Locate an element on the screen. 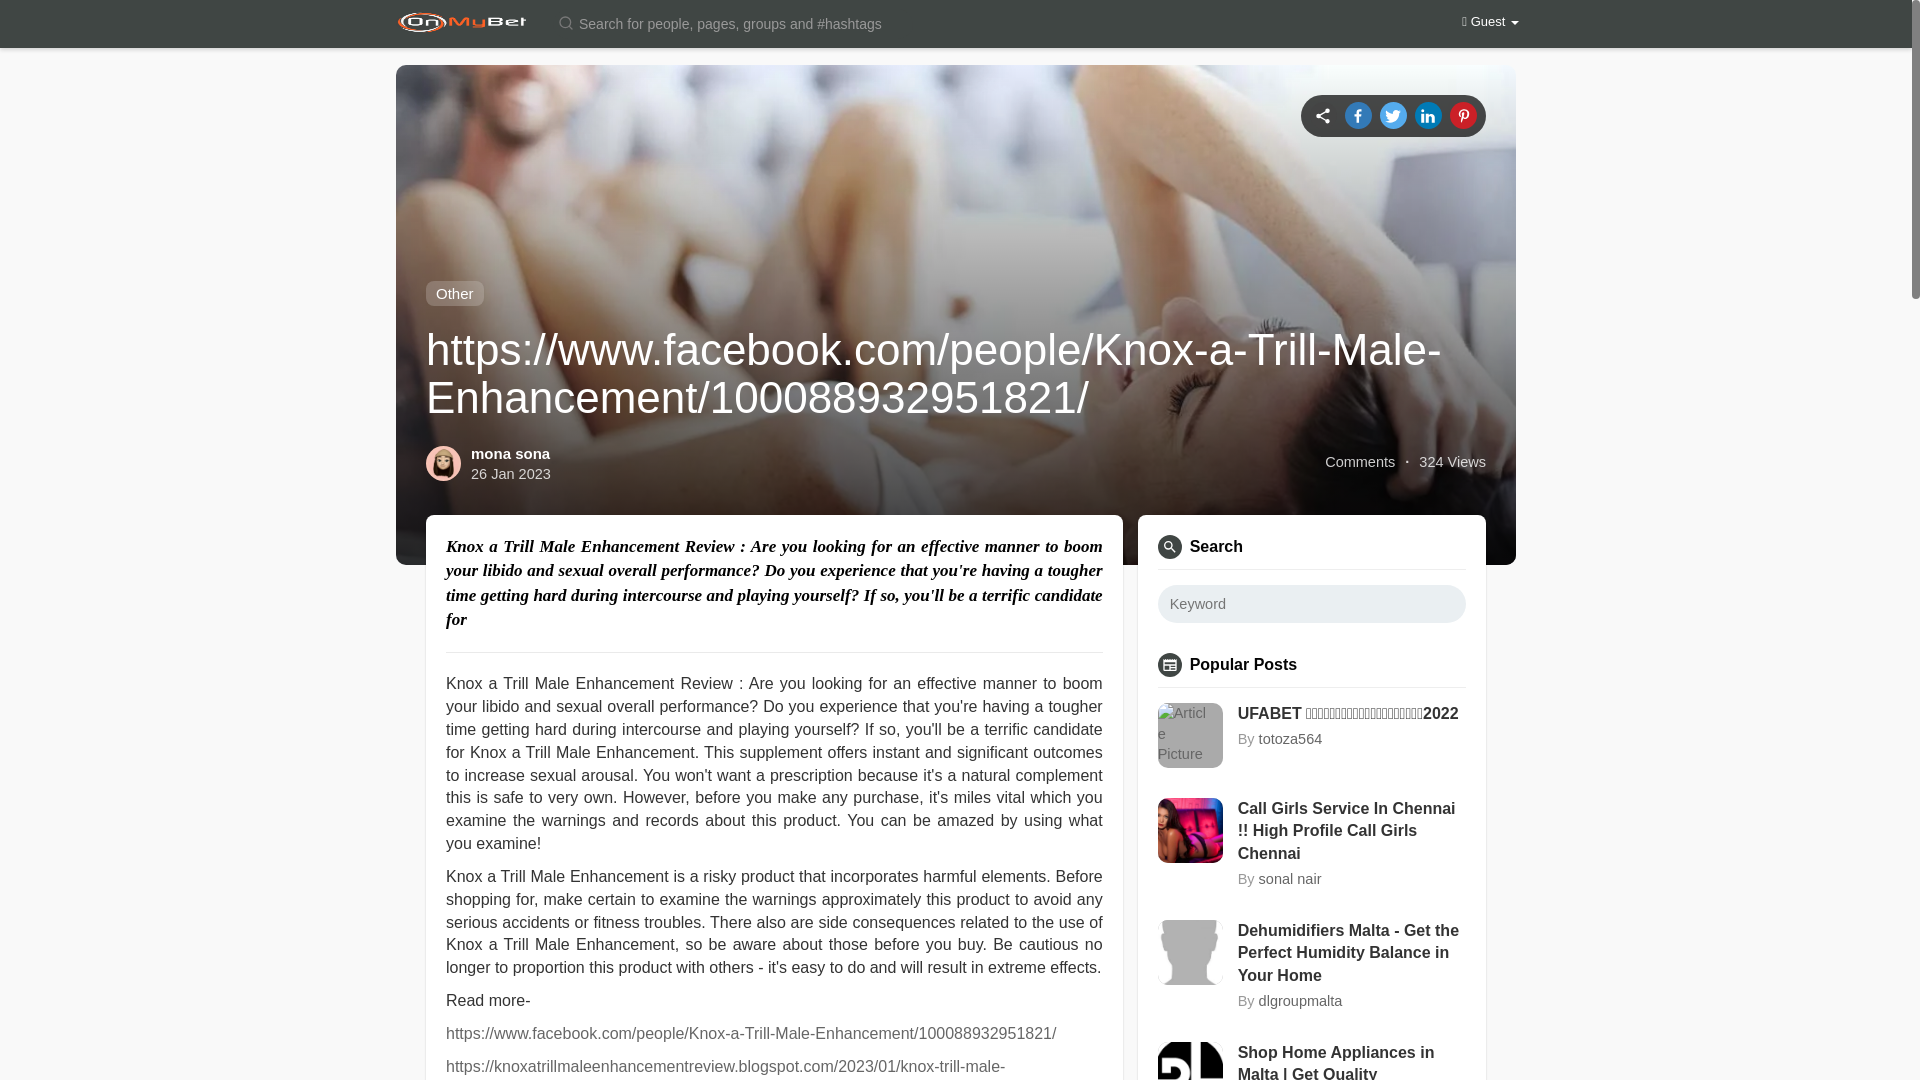 This screenshot has height=1080, width=1920. Other is located at coordinates (454, 292).